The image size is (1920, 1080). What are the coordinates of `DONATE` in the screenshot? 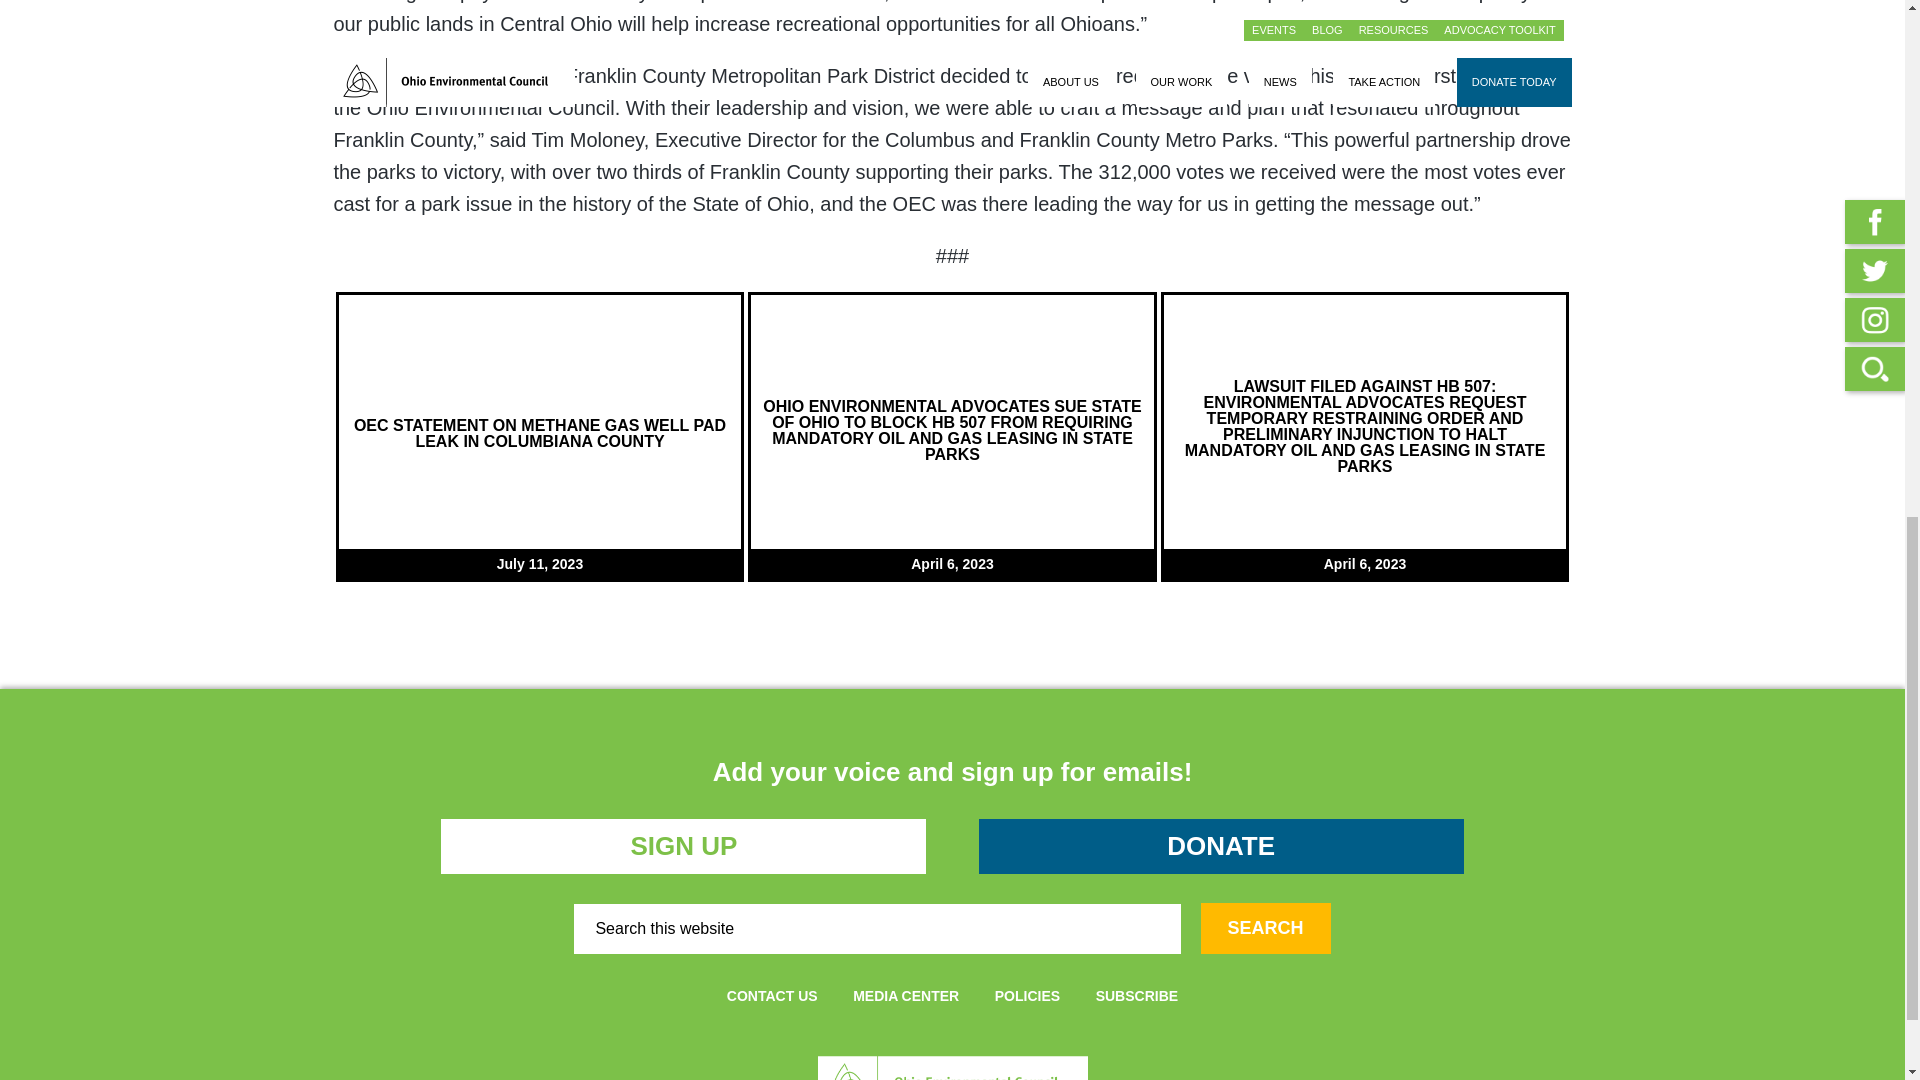 It's located at (1221, 846).